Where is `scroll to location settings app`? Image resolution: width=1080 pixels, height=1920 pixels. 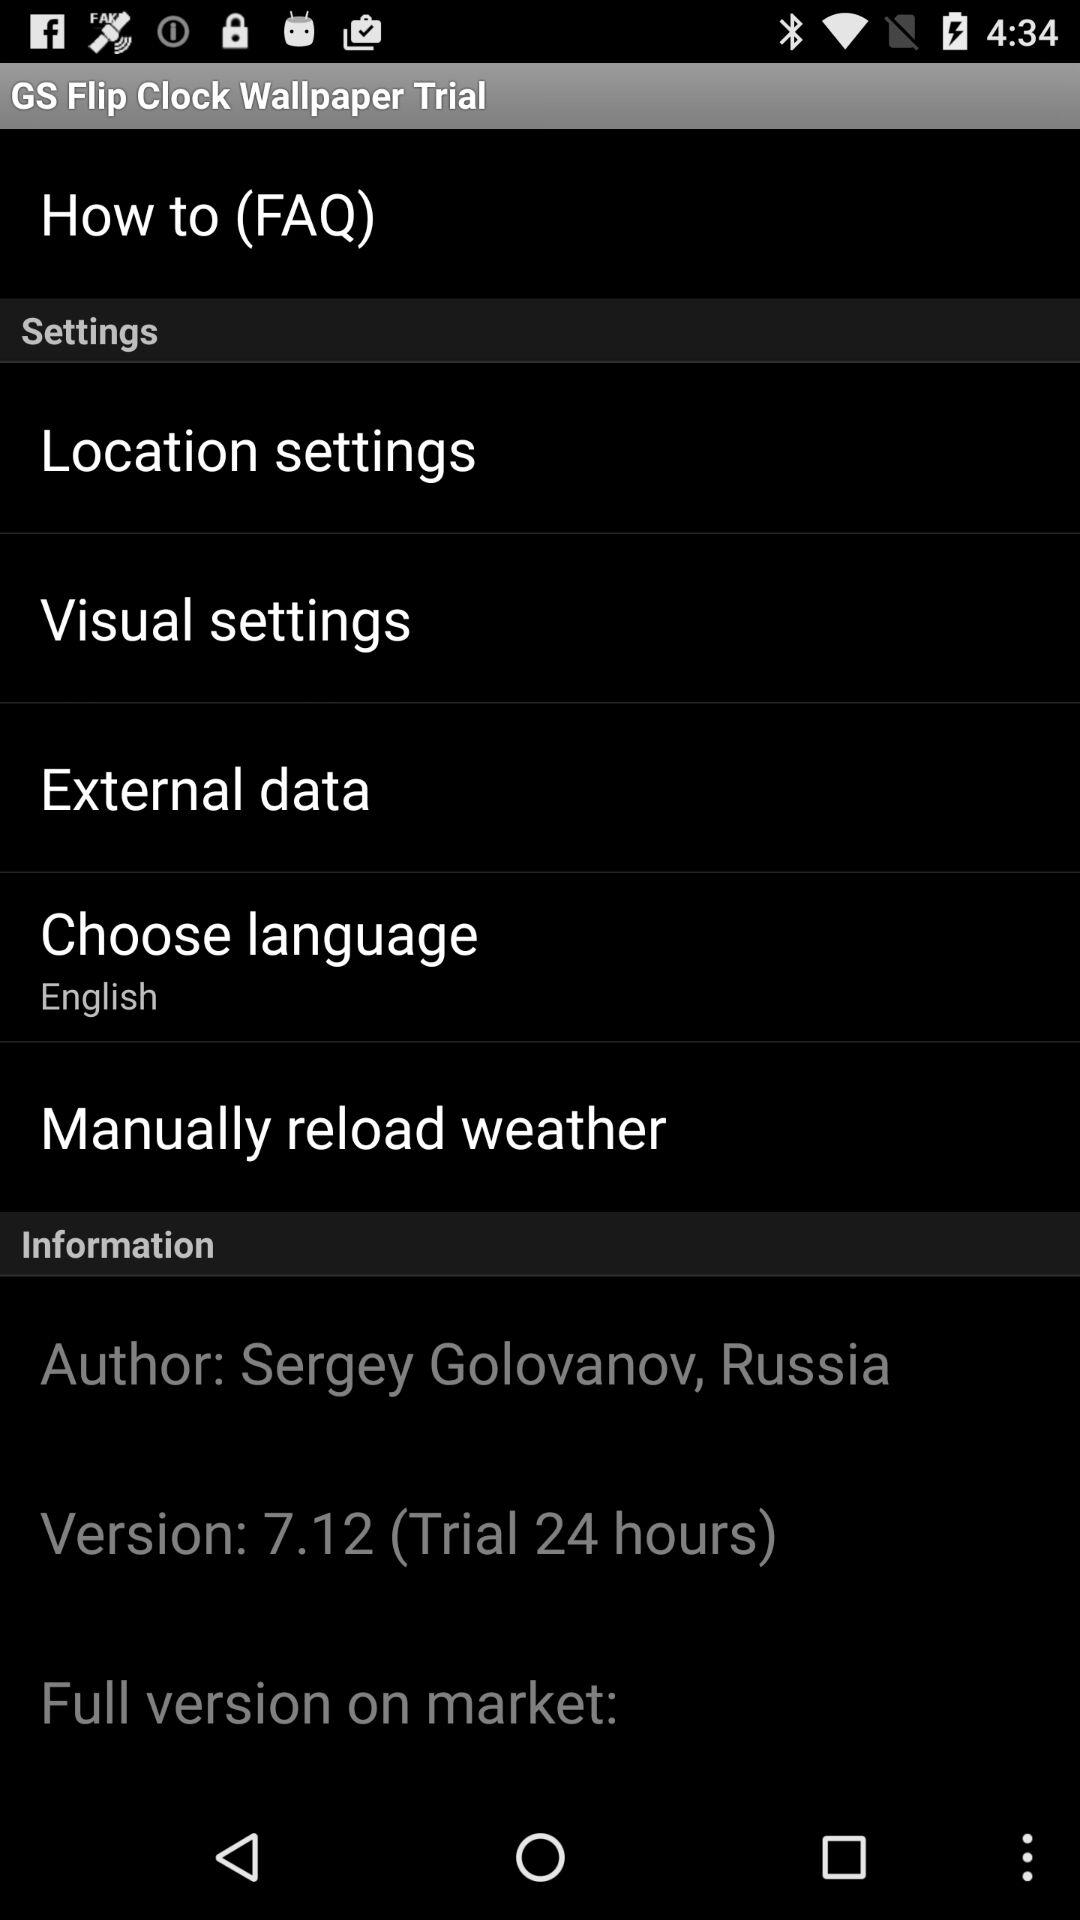
scroll to location settings app is located at coordinates (258, 448).